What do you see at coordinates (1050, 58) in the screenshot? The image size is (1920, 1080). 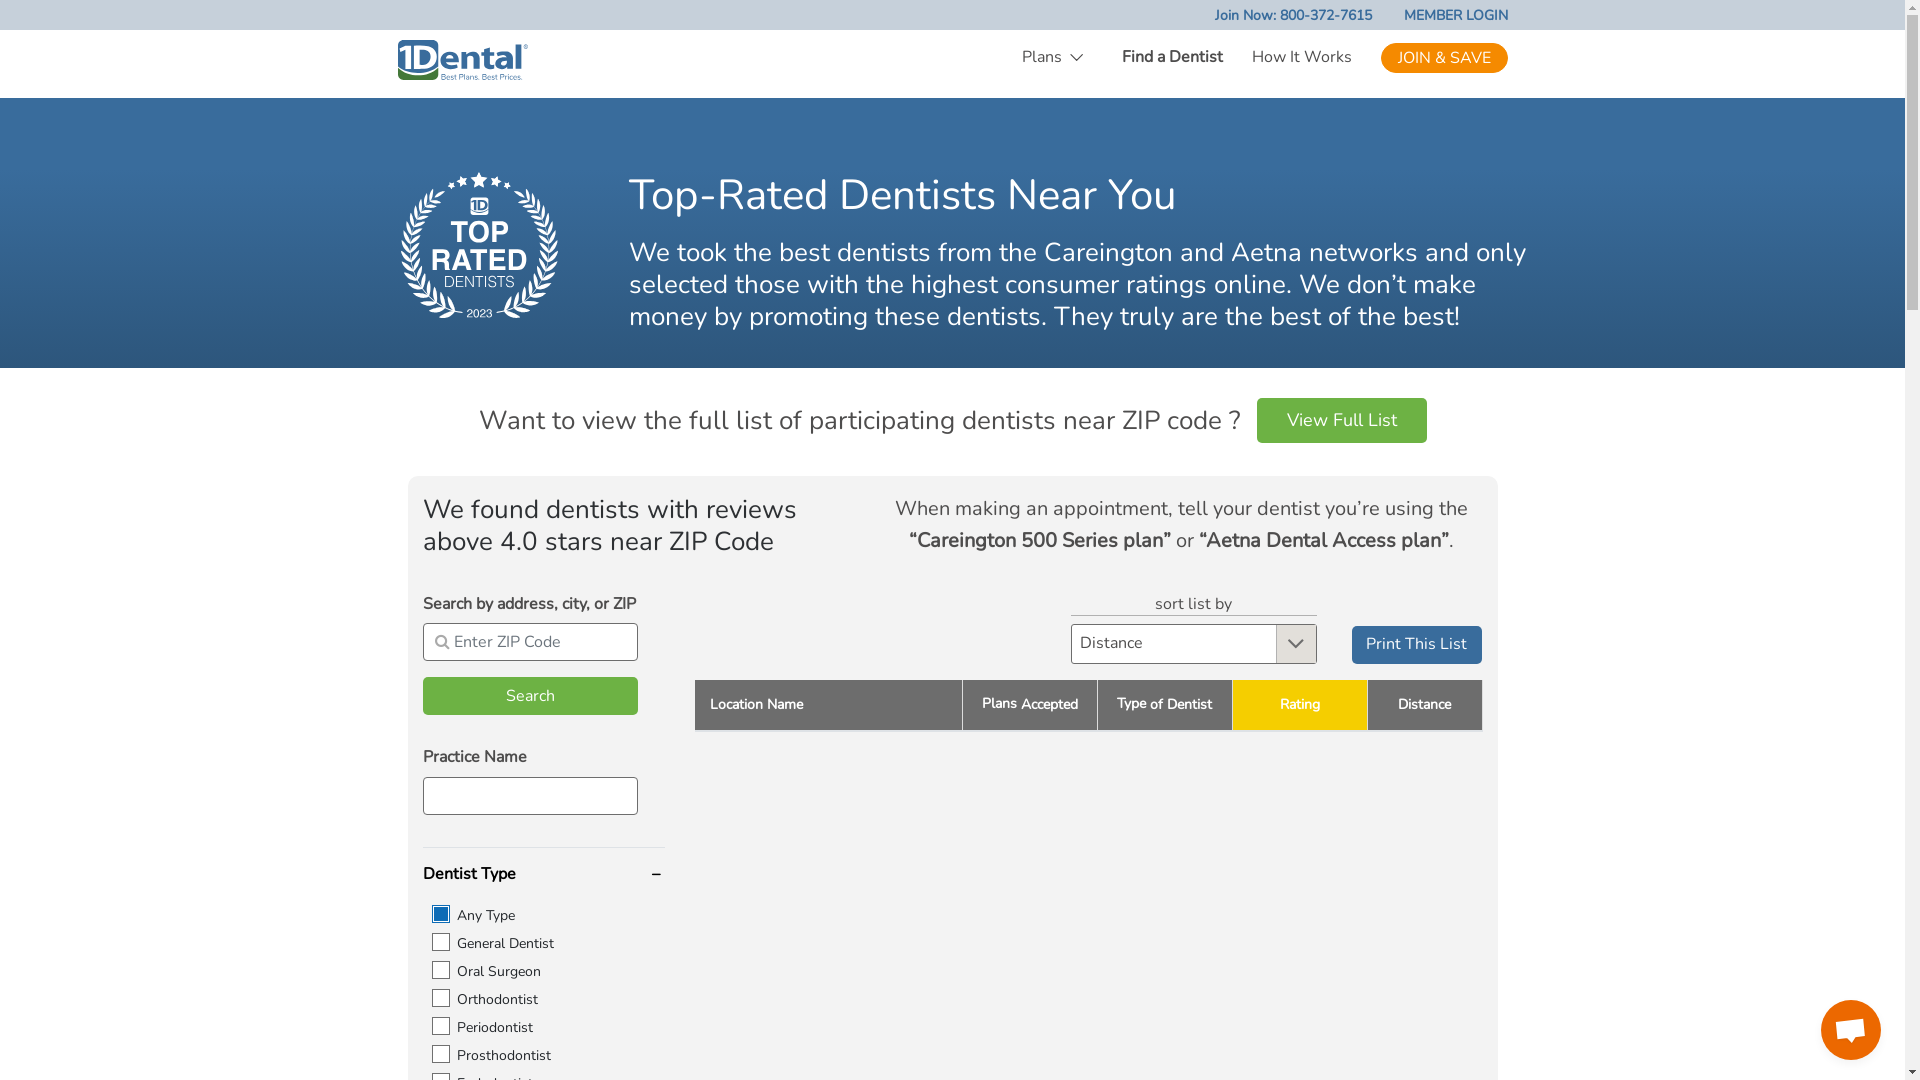 I see `Plans` at bounding box center [1050, 58].